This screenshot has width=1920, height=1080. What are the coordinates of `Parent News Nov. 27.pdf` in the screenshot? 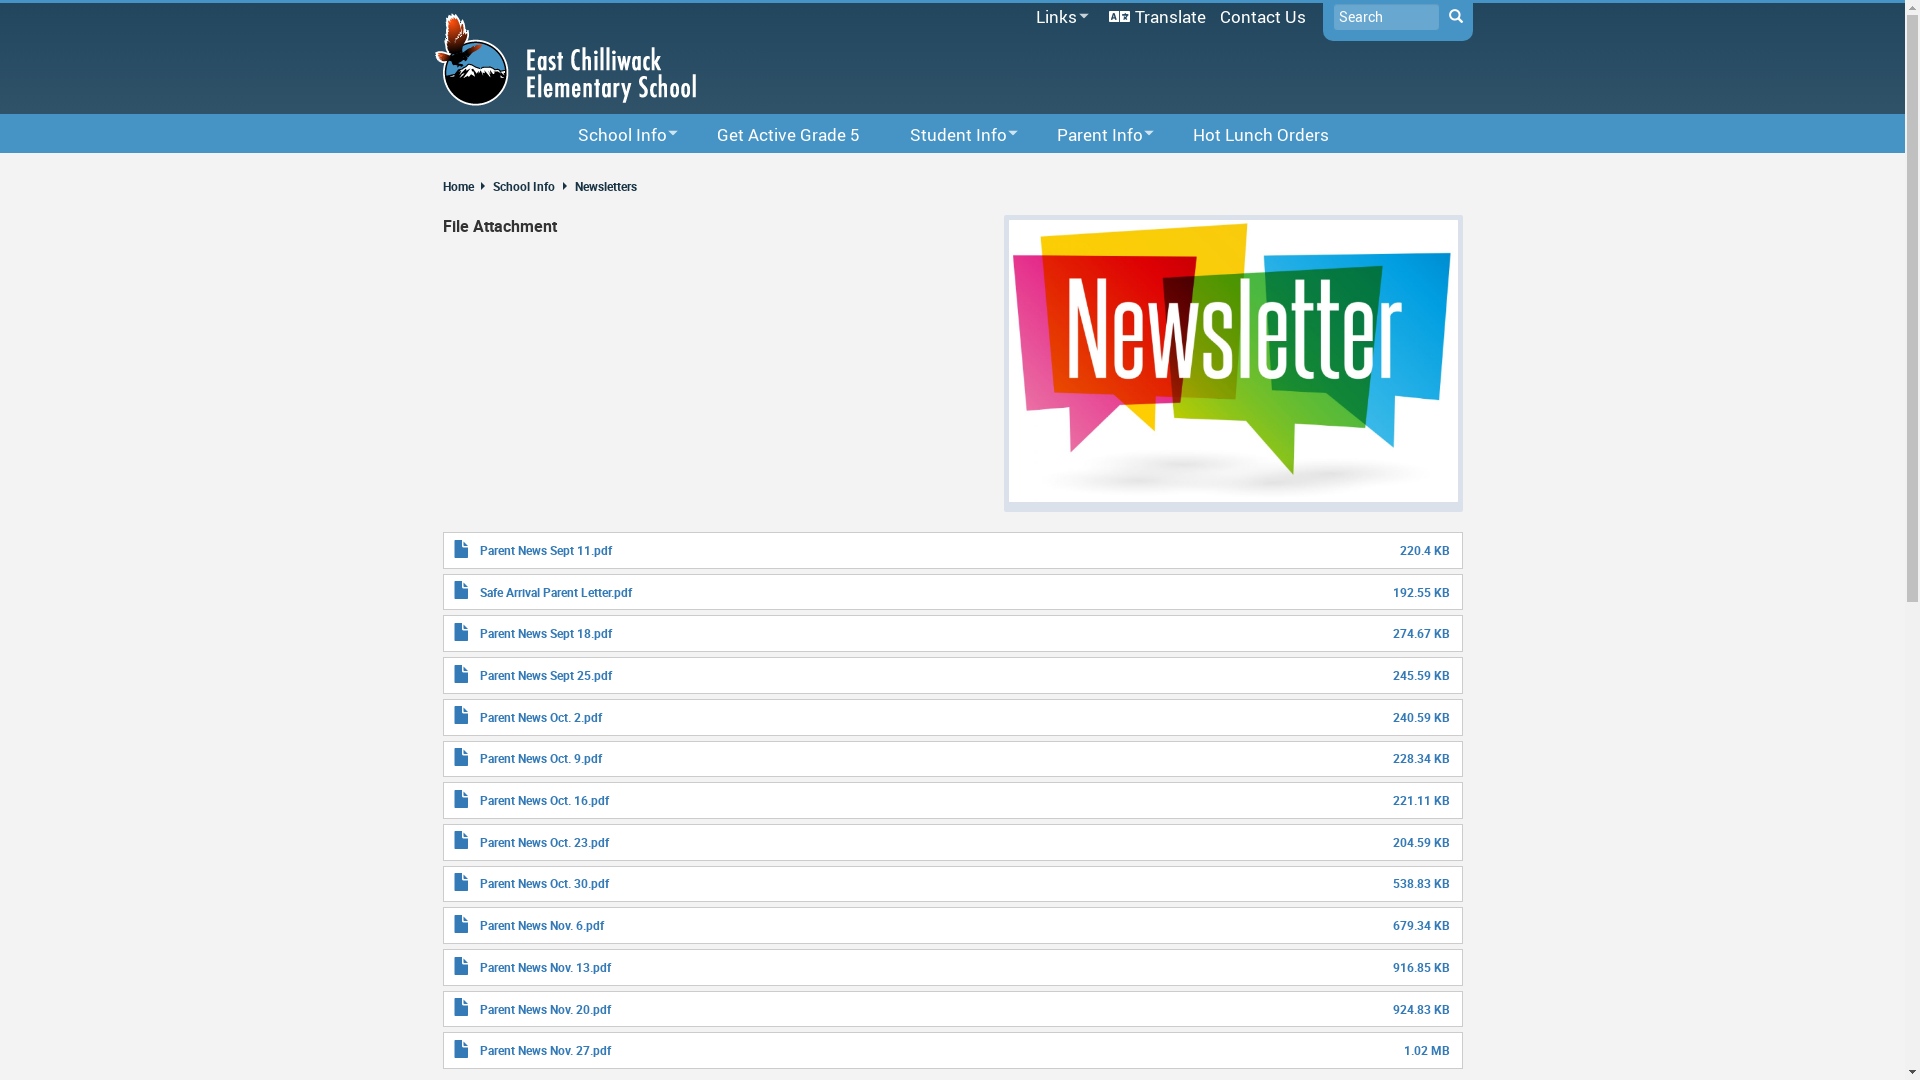 It's located at (546, 1050).